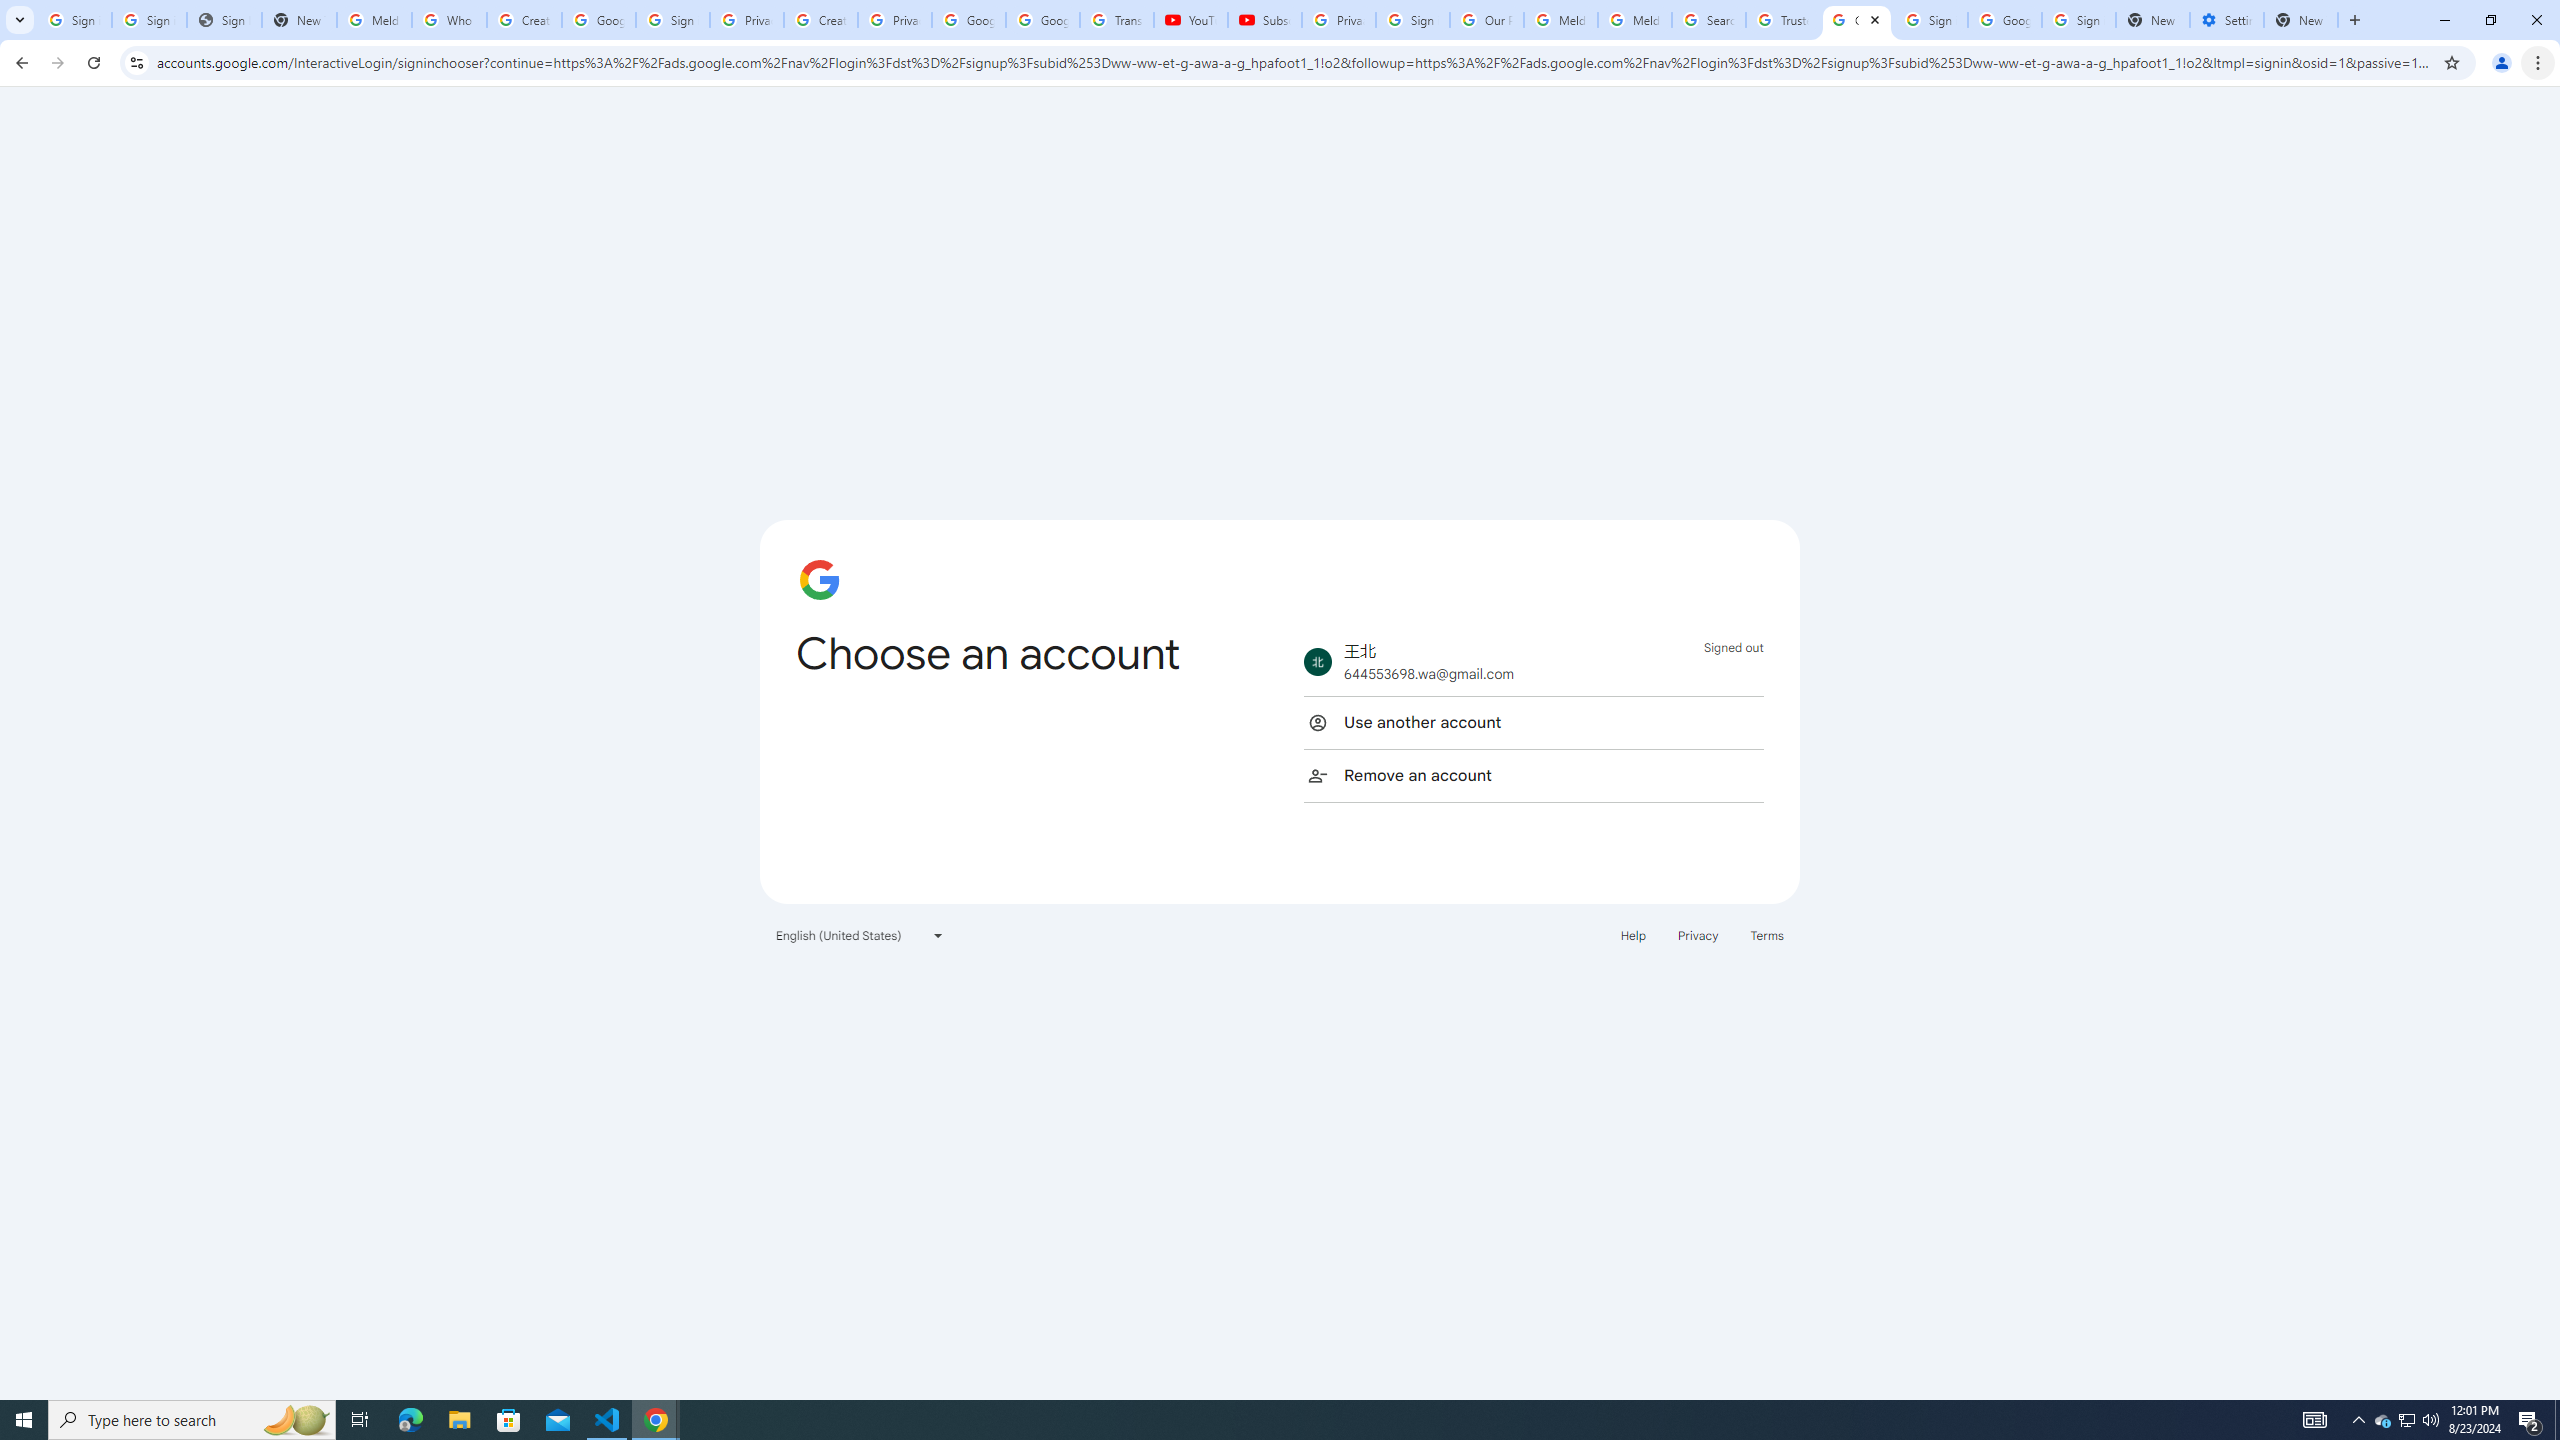 This screenshot has height=1440, width=2560. I want to click on Sign in - Google Accounts, so click(150, 20).